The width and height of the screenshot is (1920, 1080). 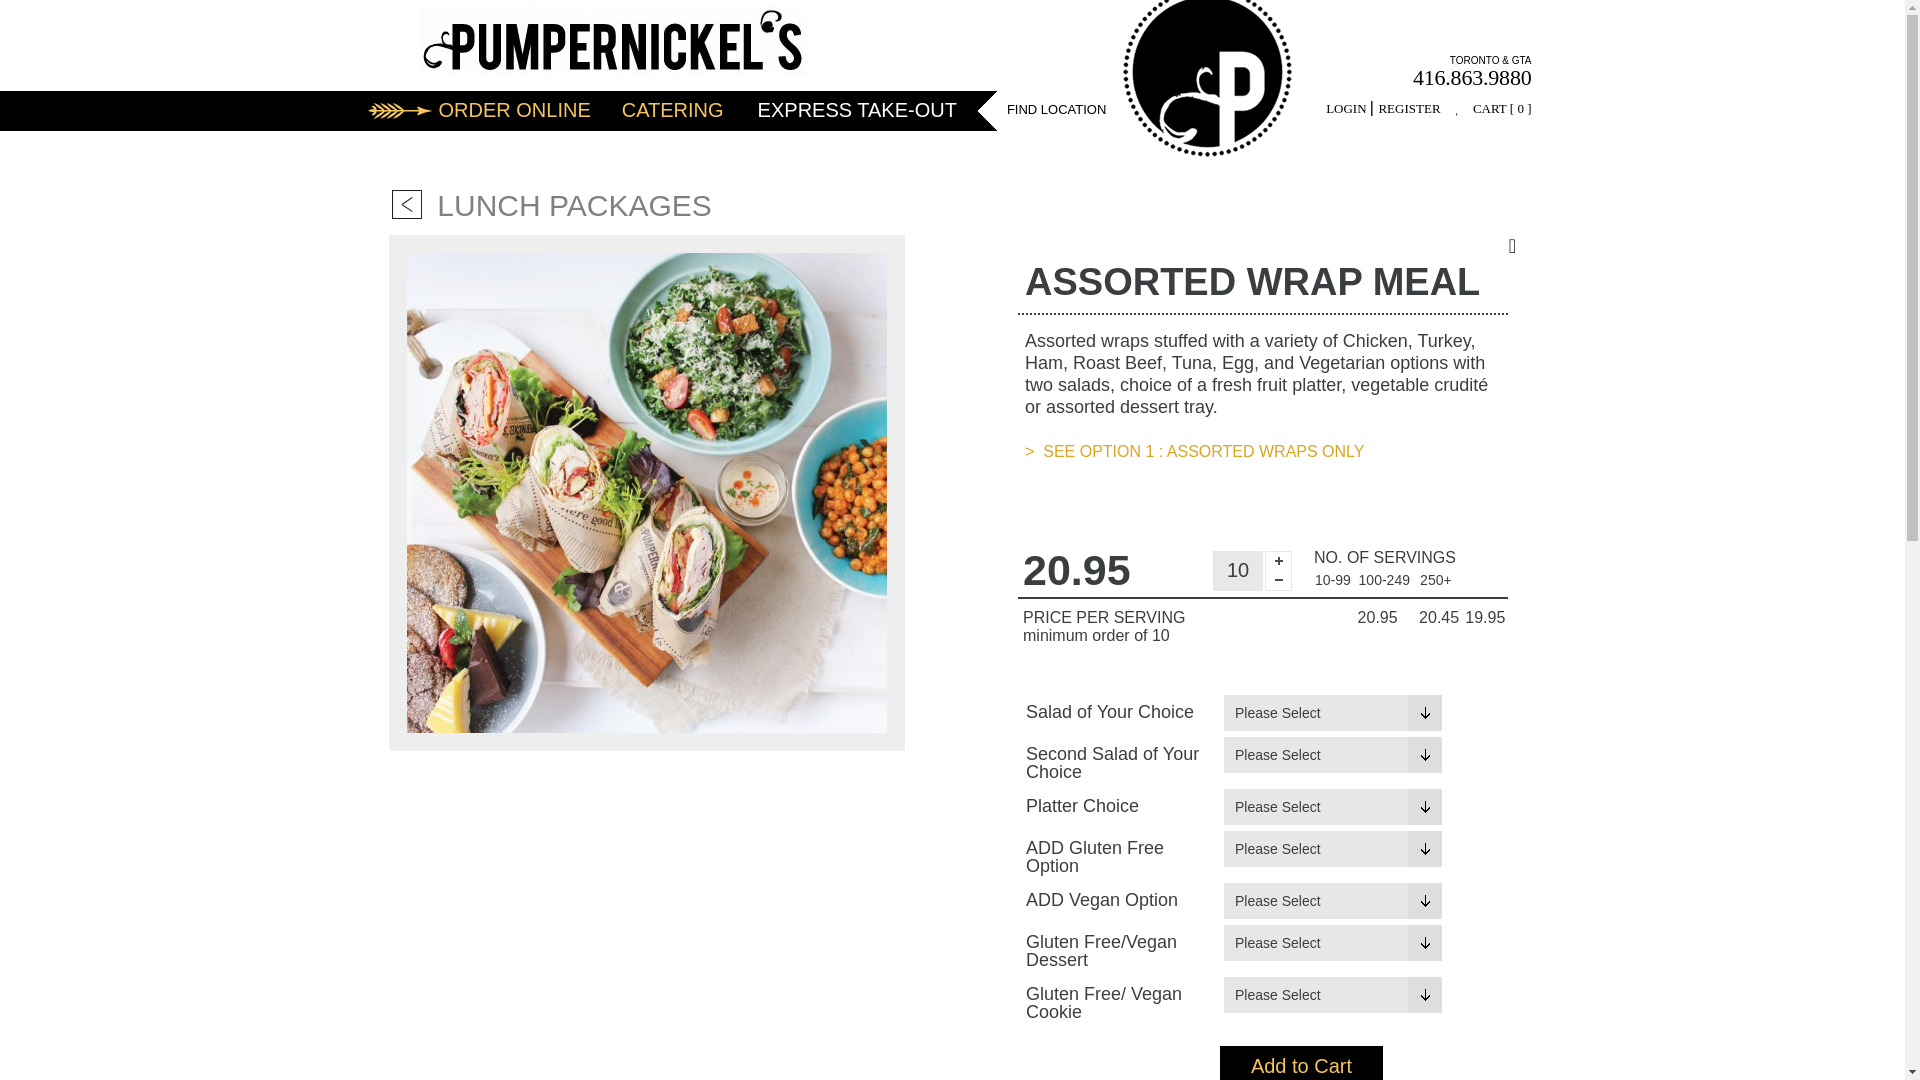 What do you see at coordinates (666, 110) in the screenshot?
I see `CATERING` at bounding box center [666, 110].